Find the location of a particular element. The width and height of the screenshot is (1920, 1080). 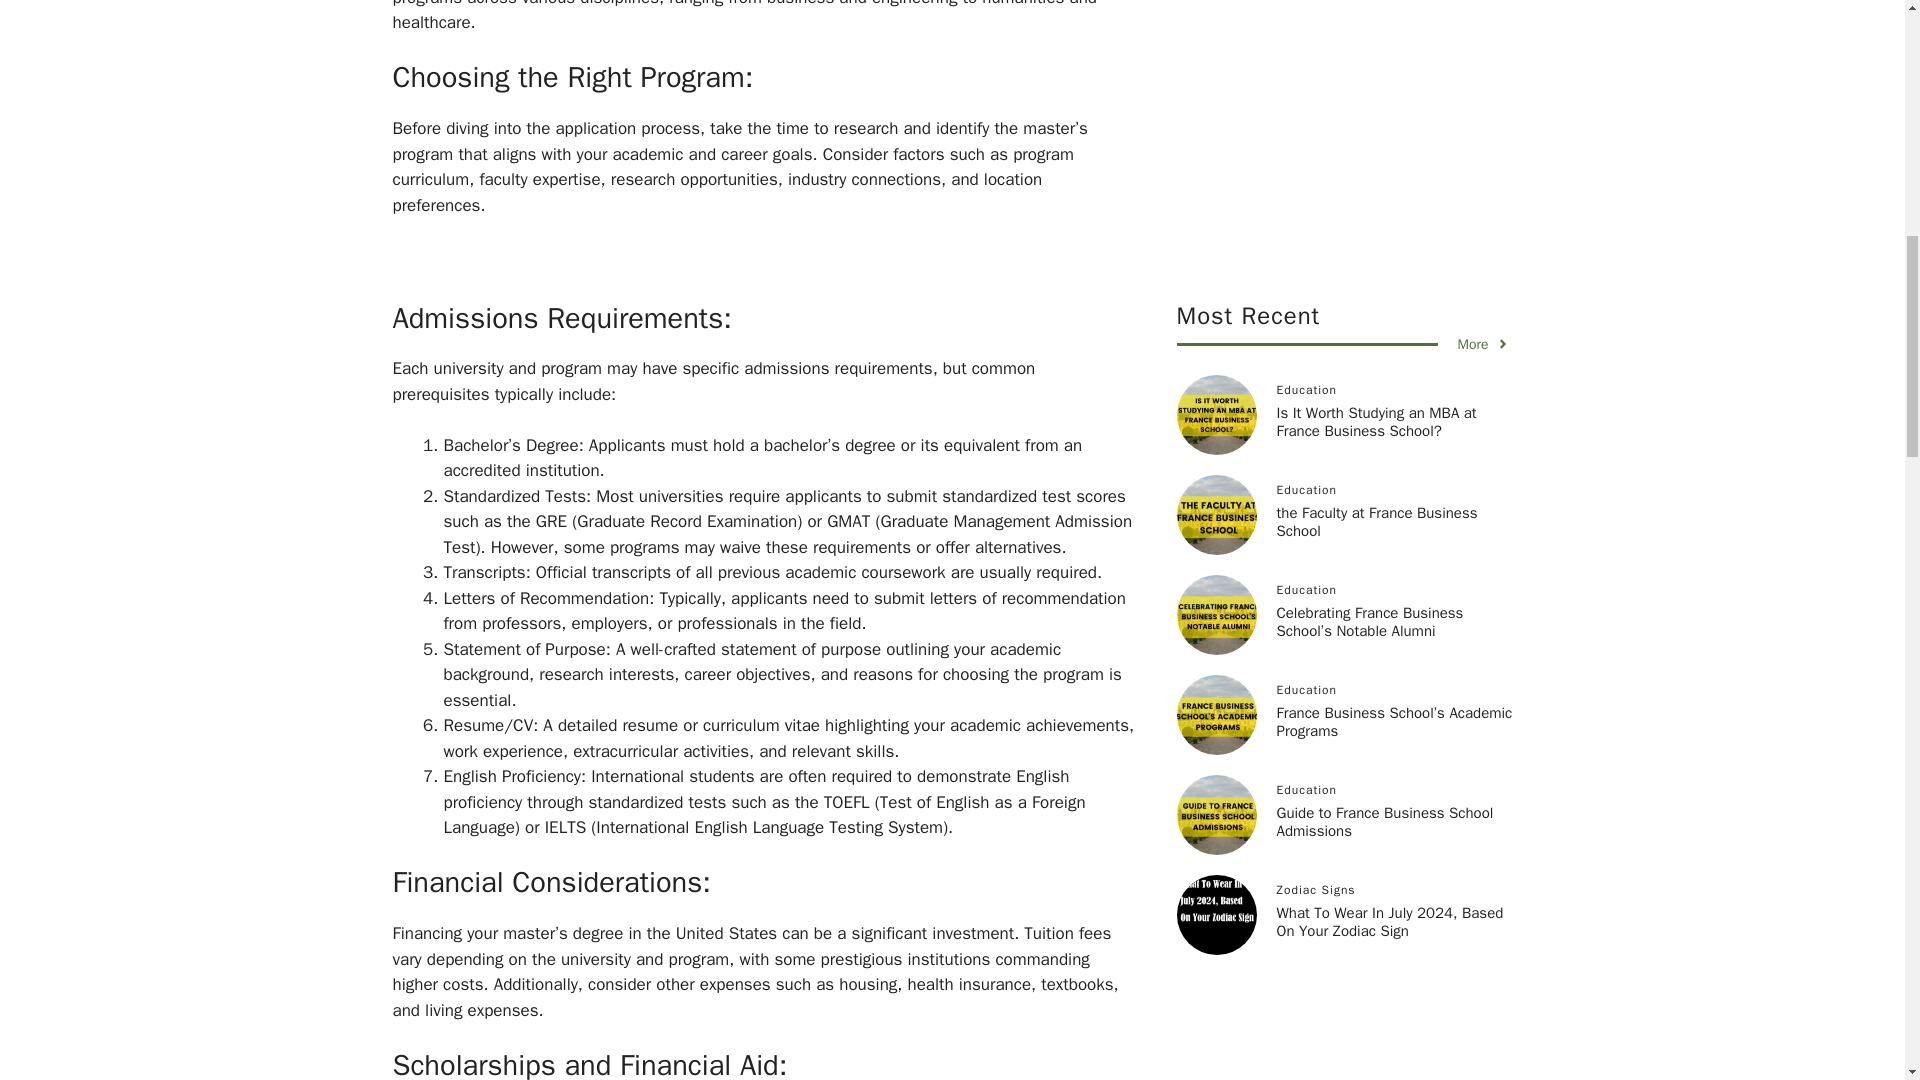

the Faculty at France Business School is located at coordinates (1376, 43).